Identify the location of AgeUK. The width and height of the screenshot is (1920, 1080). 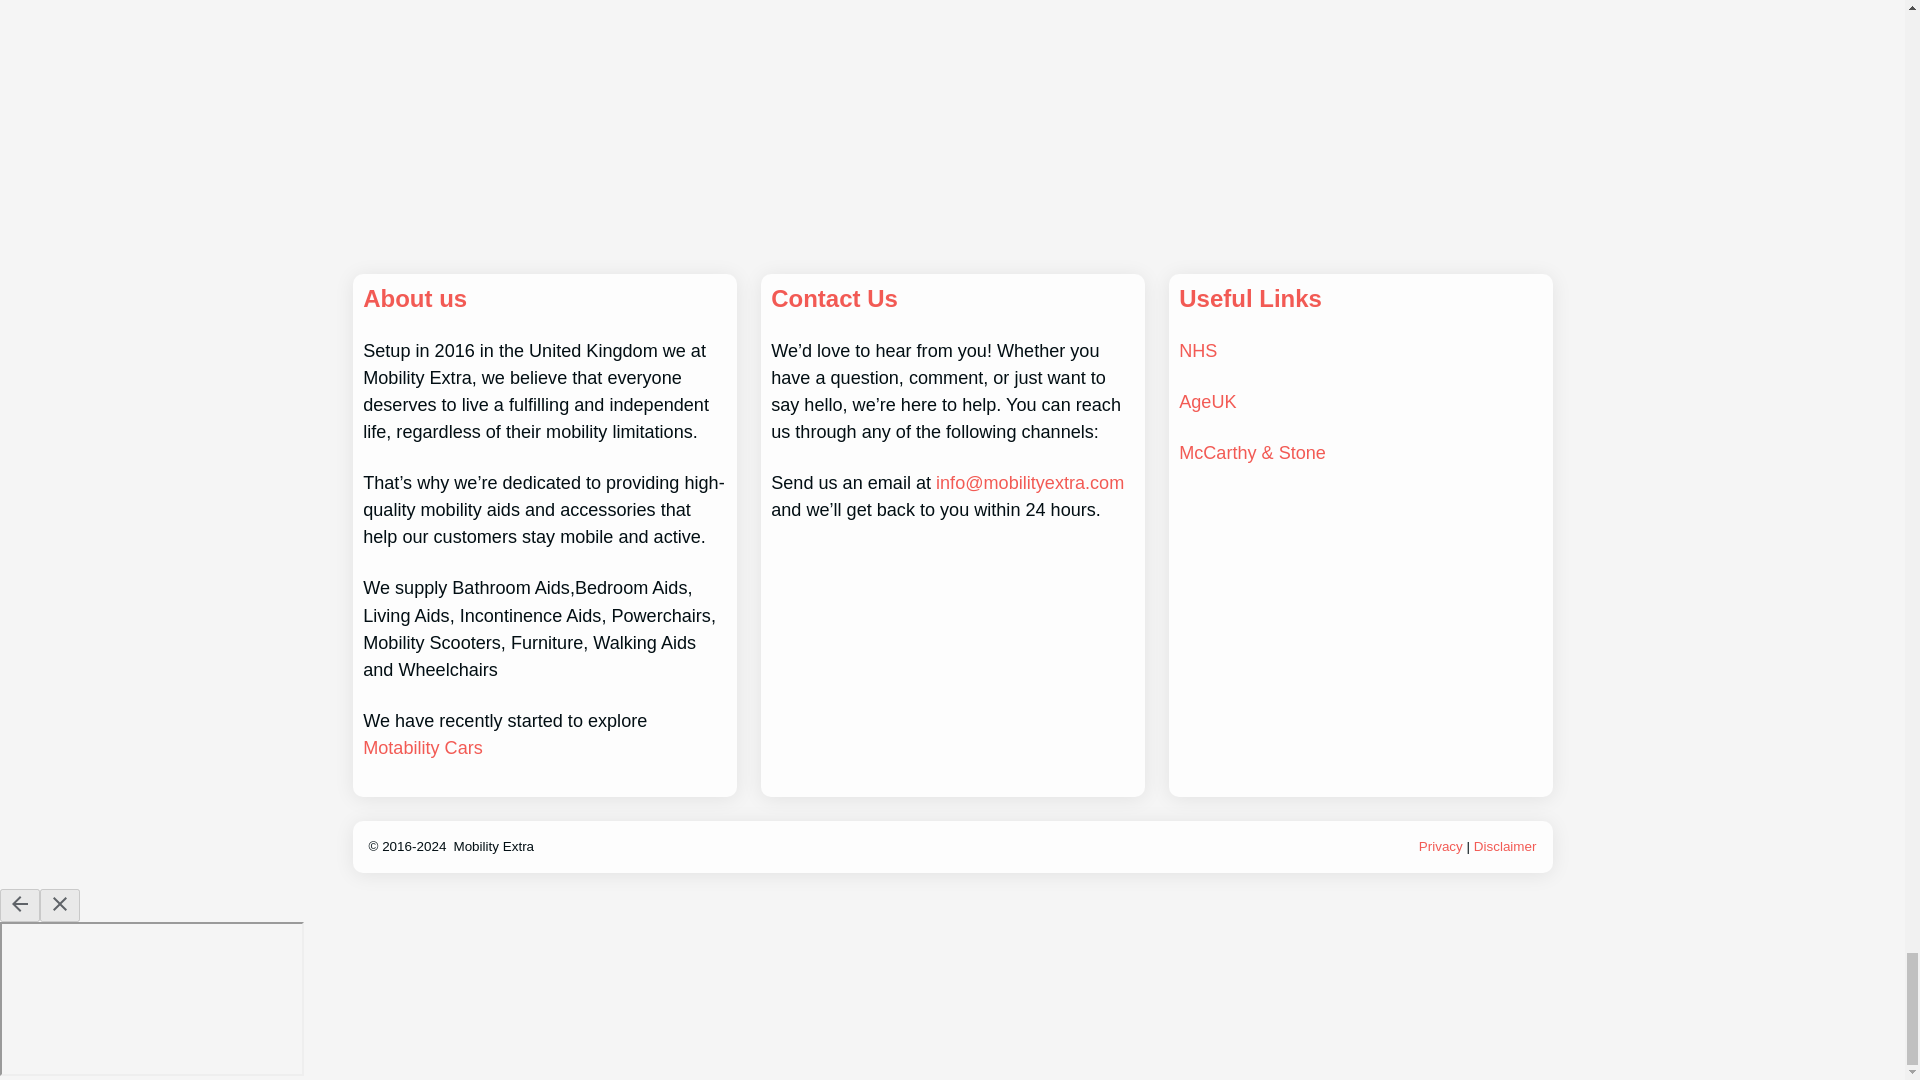
(1207, 402).